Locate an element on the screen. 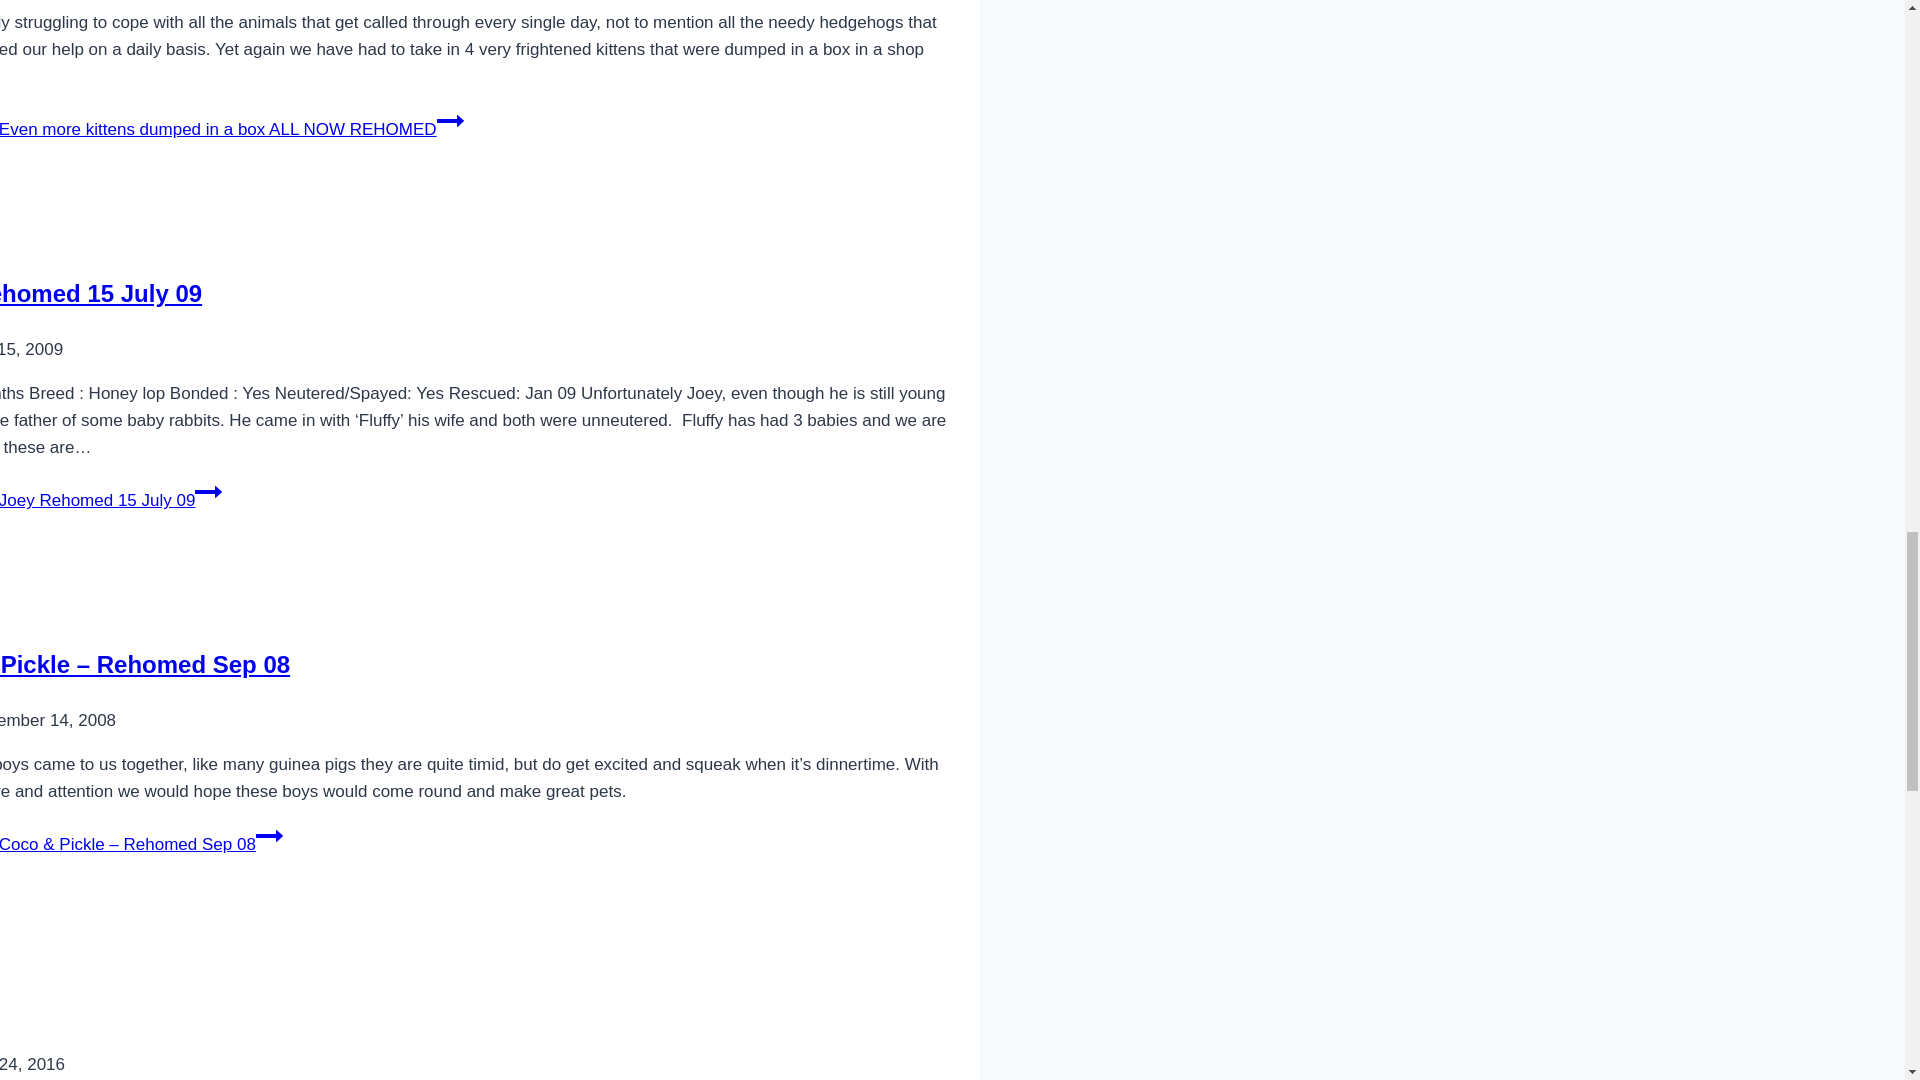  Continue is located at coordinates (208, 492).